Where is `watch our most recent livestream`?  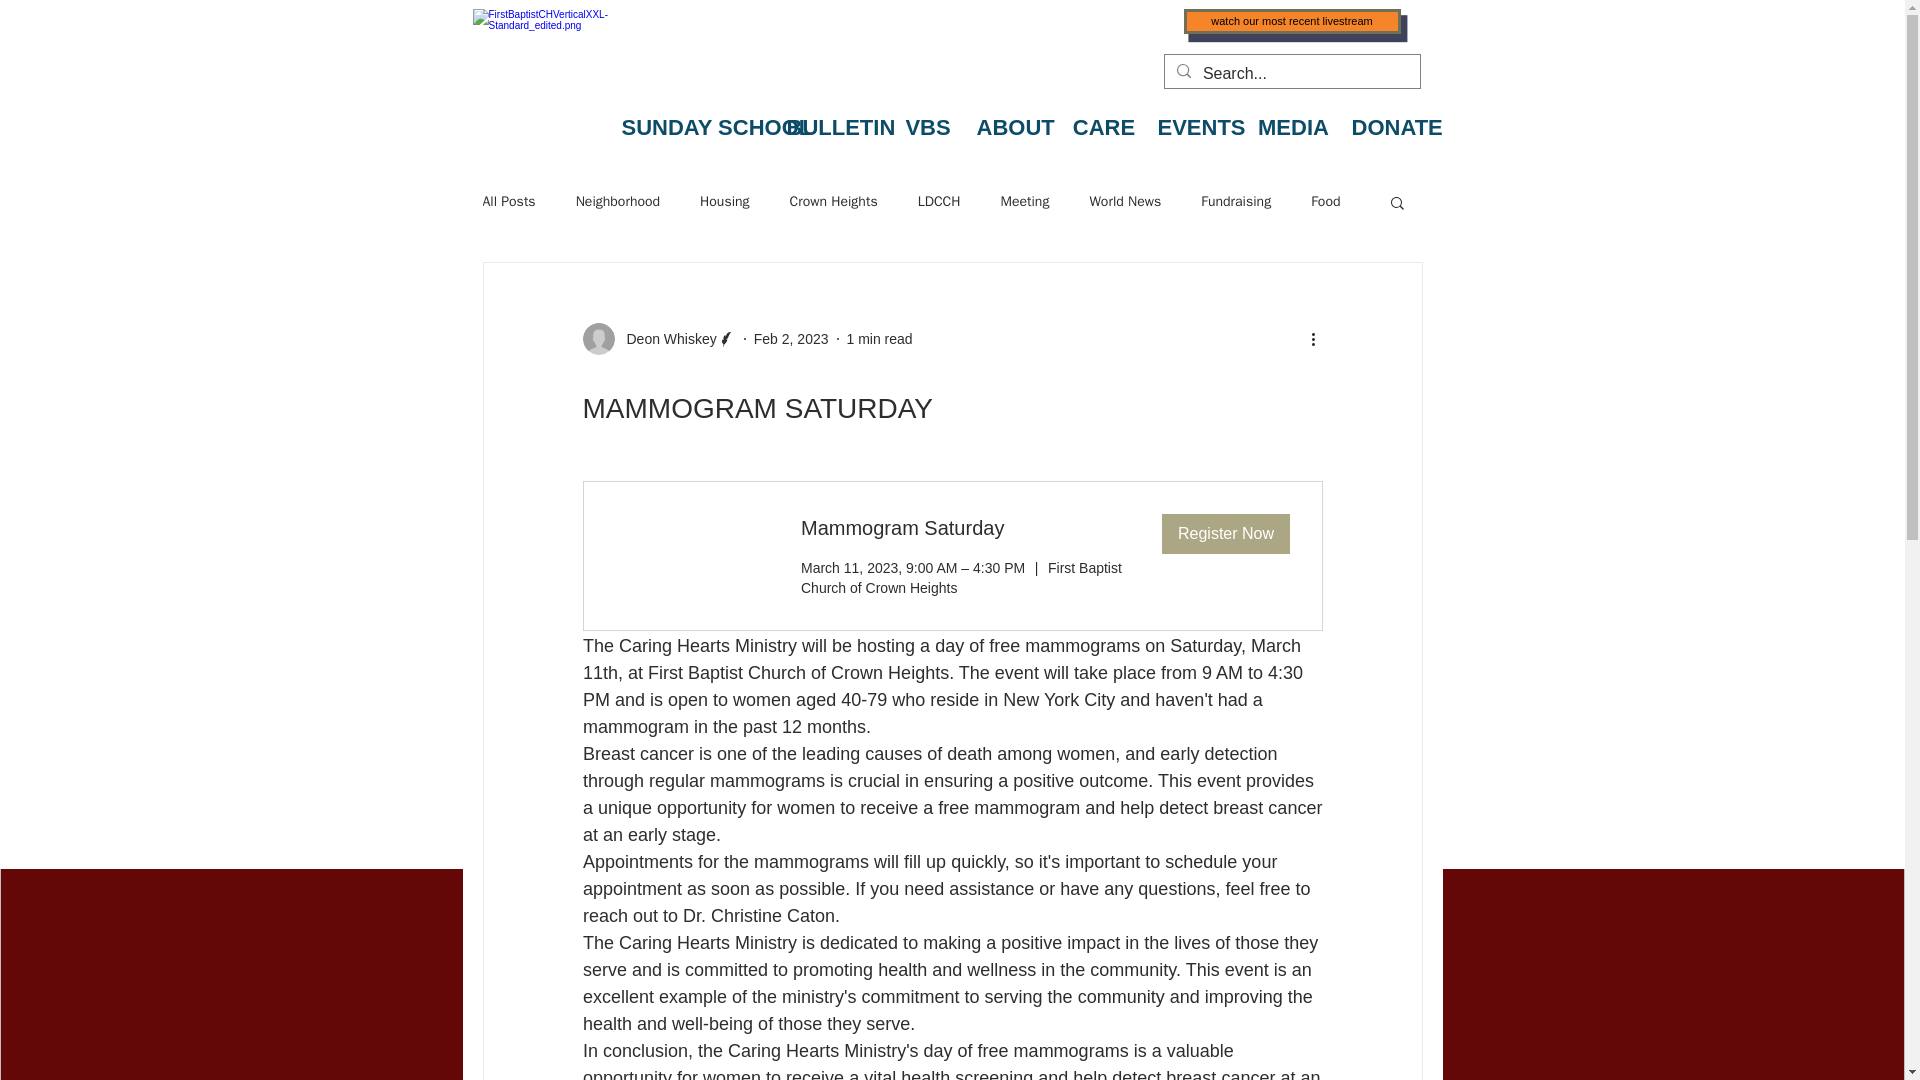
watch our most recent livestream is located at coordinates (1292, 20).